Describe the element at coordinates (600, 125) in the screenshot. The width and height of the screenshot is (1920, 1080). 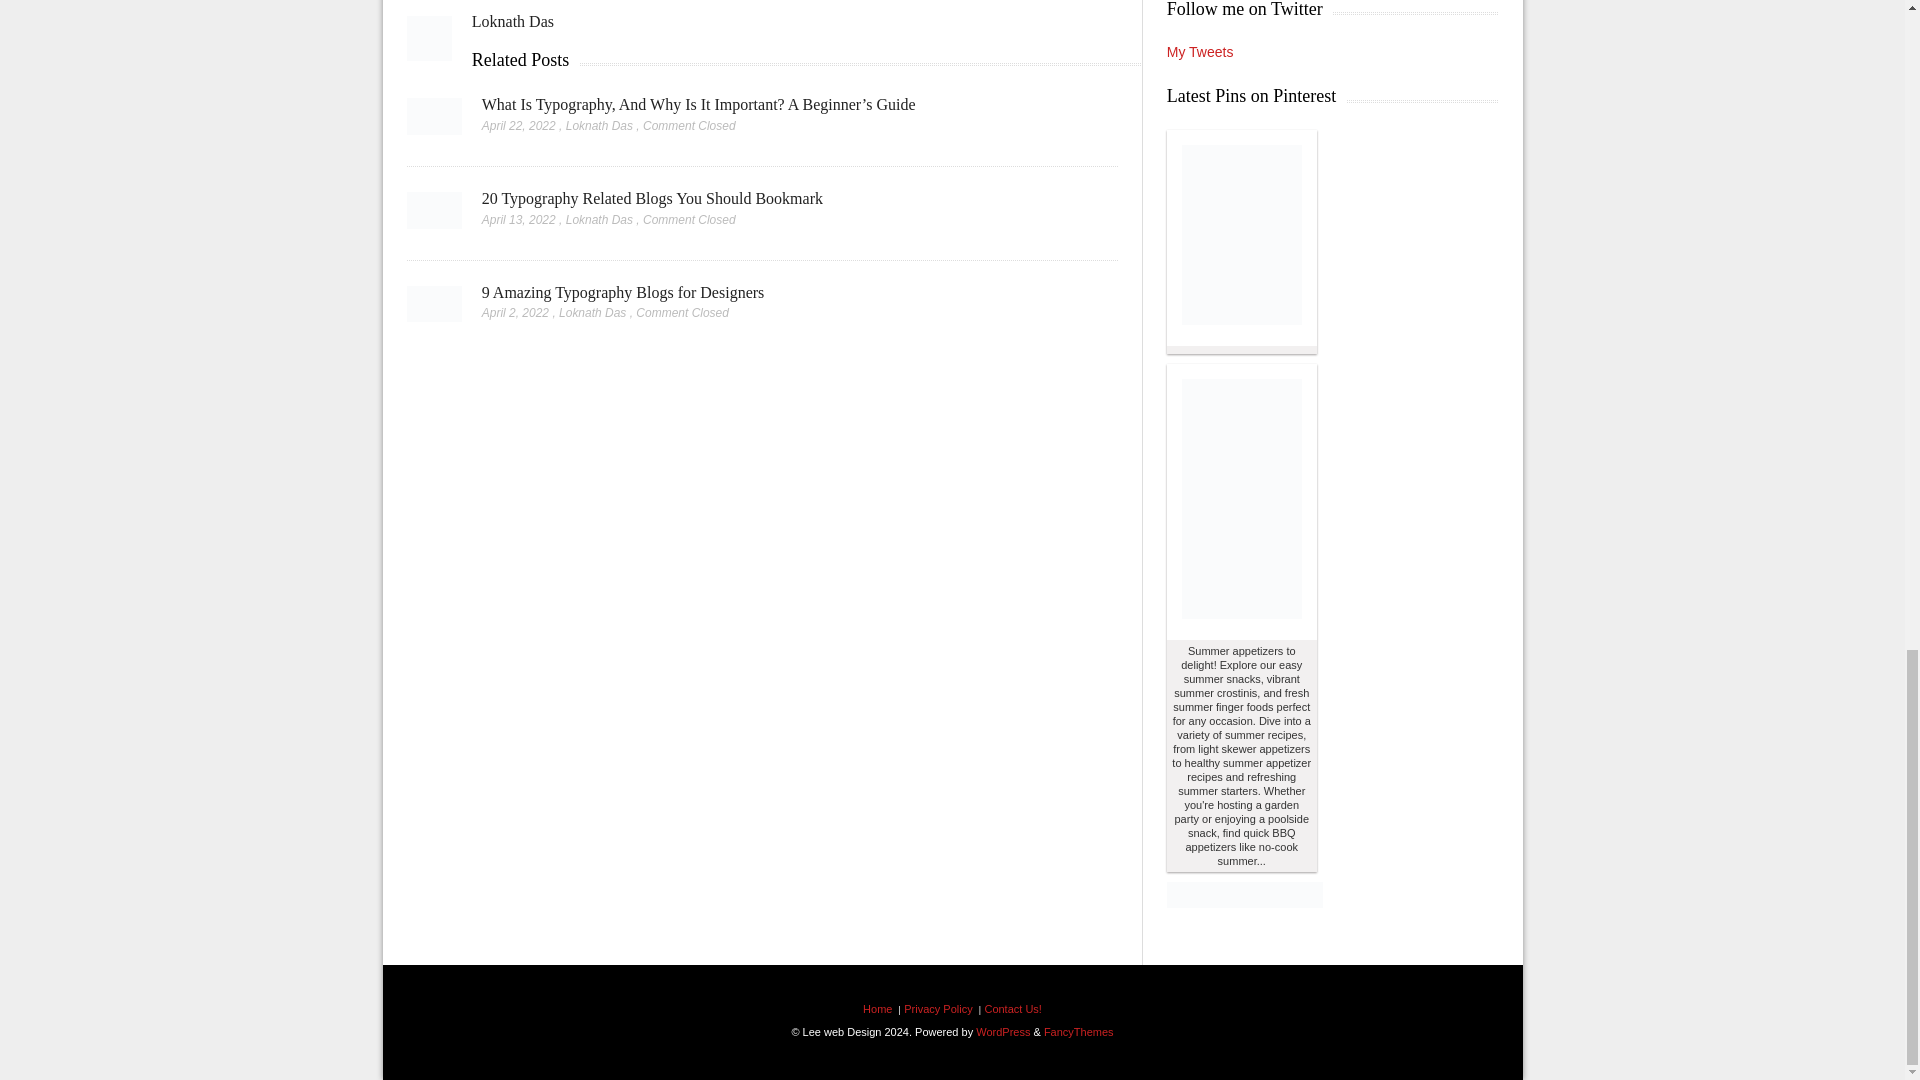
I see `Loknath Das` at that location.